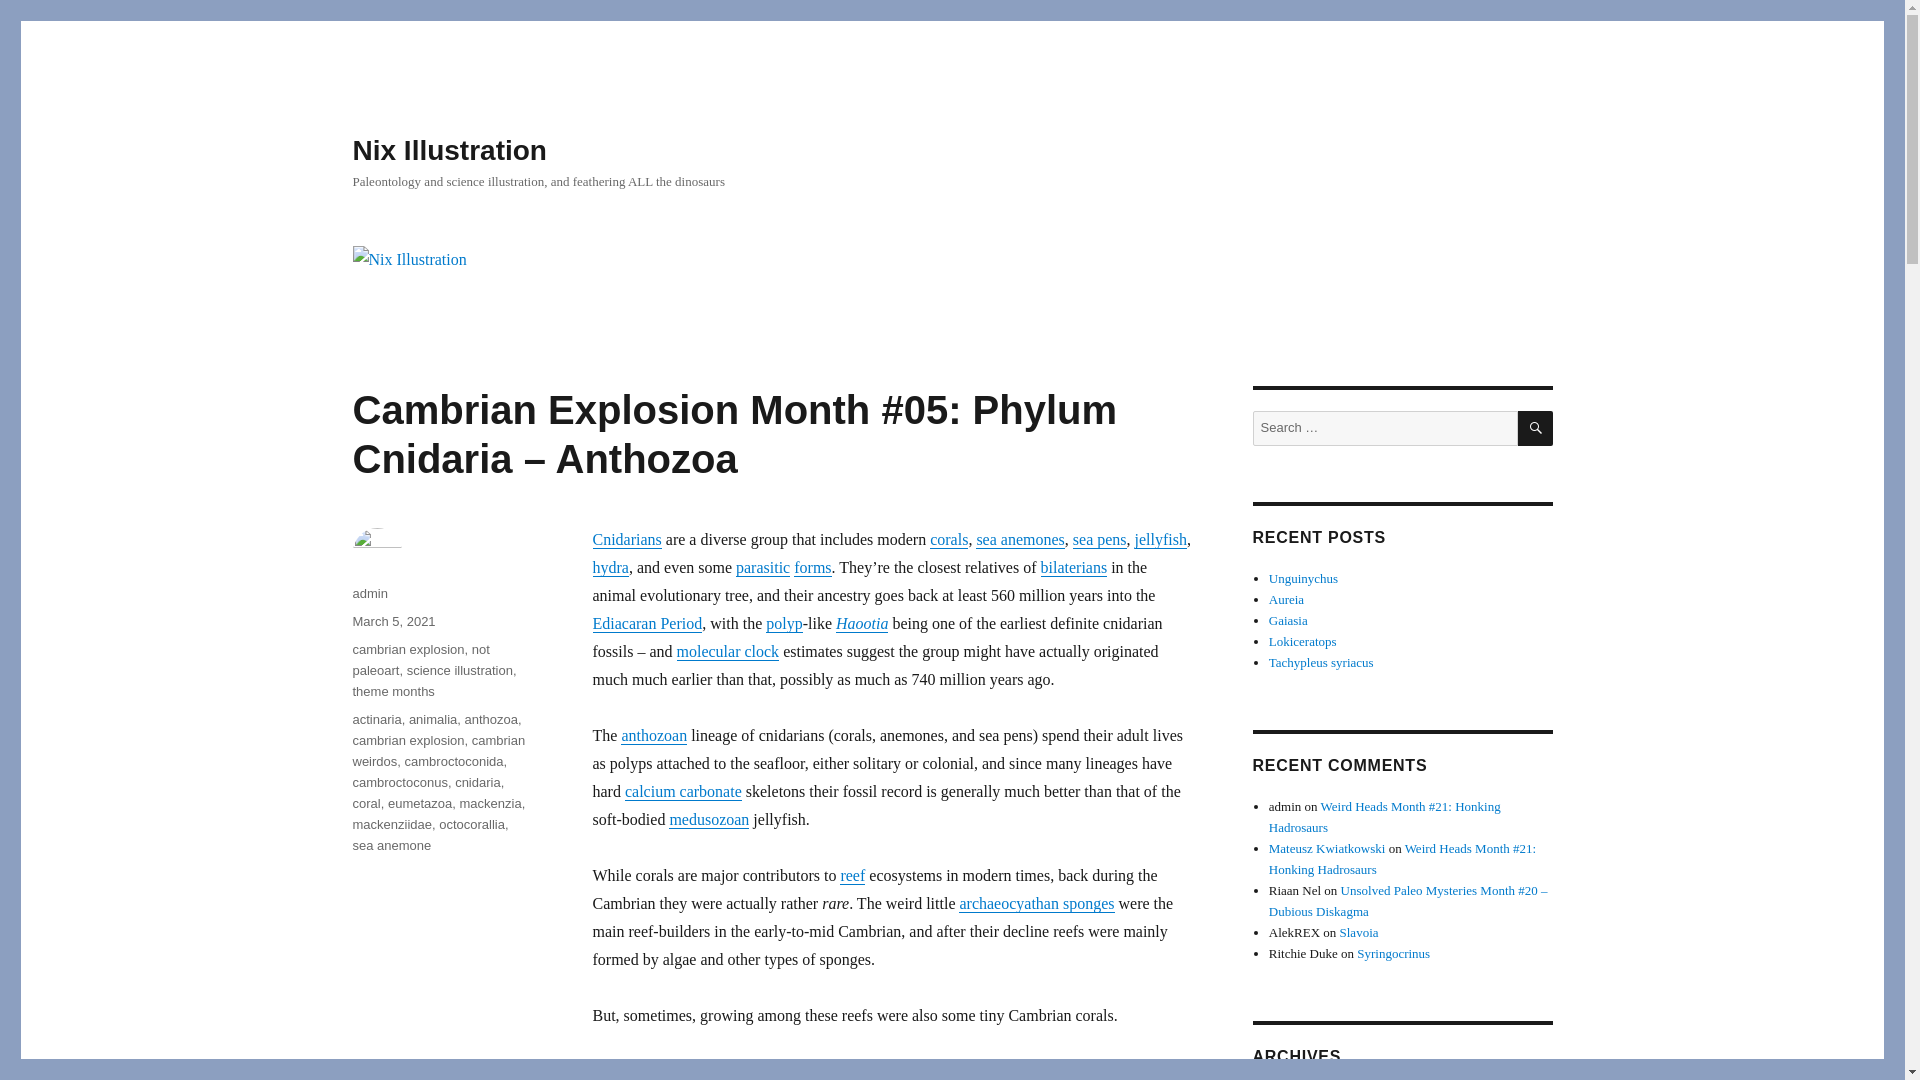 The height and width of the screenshot is (1080, 1920). I want to click on reef, so click(852, 876).